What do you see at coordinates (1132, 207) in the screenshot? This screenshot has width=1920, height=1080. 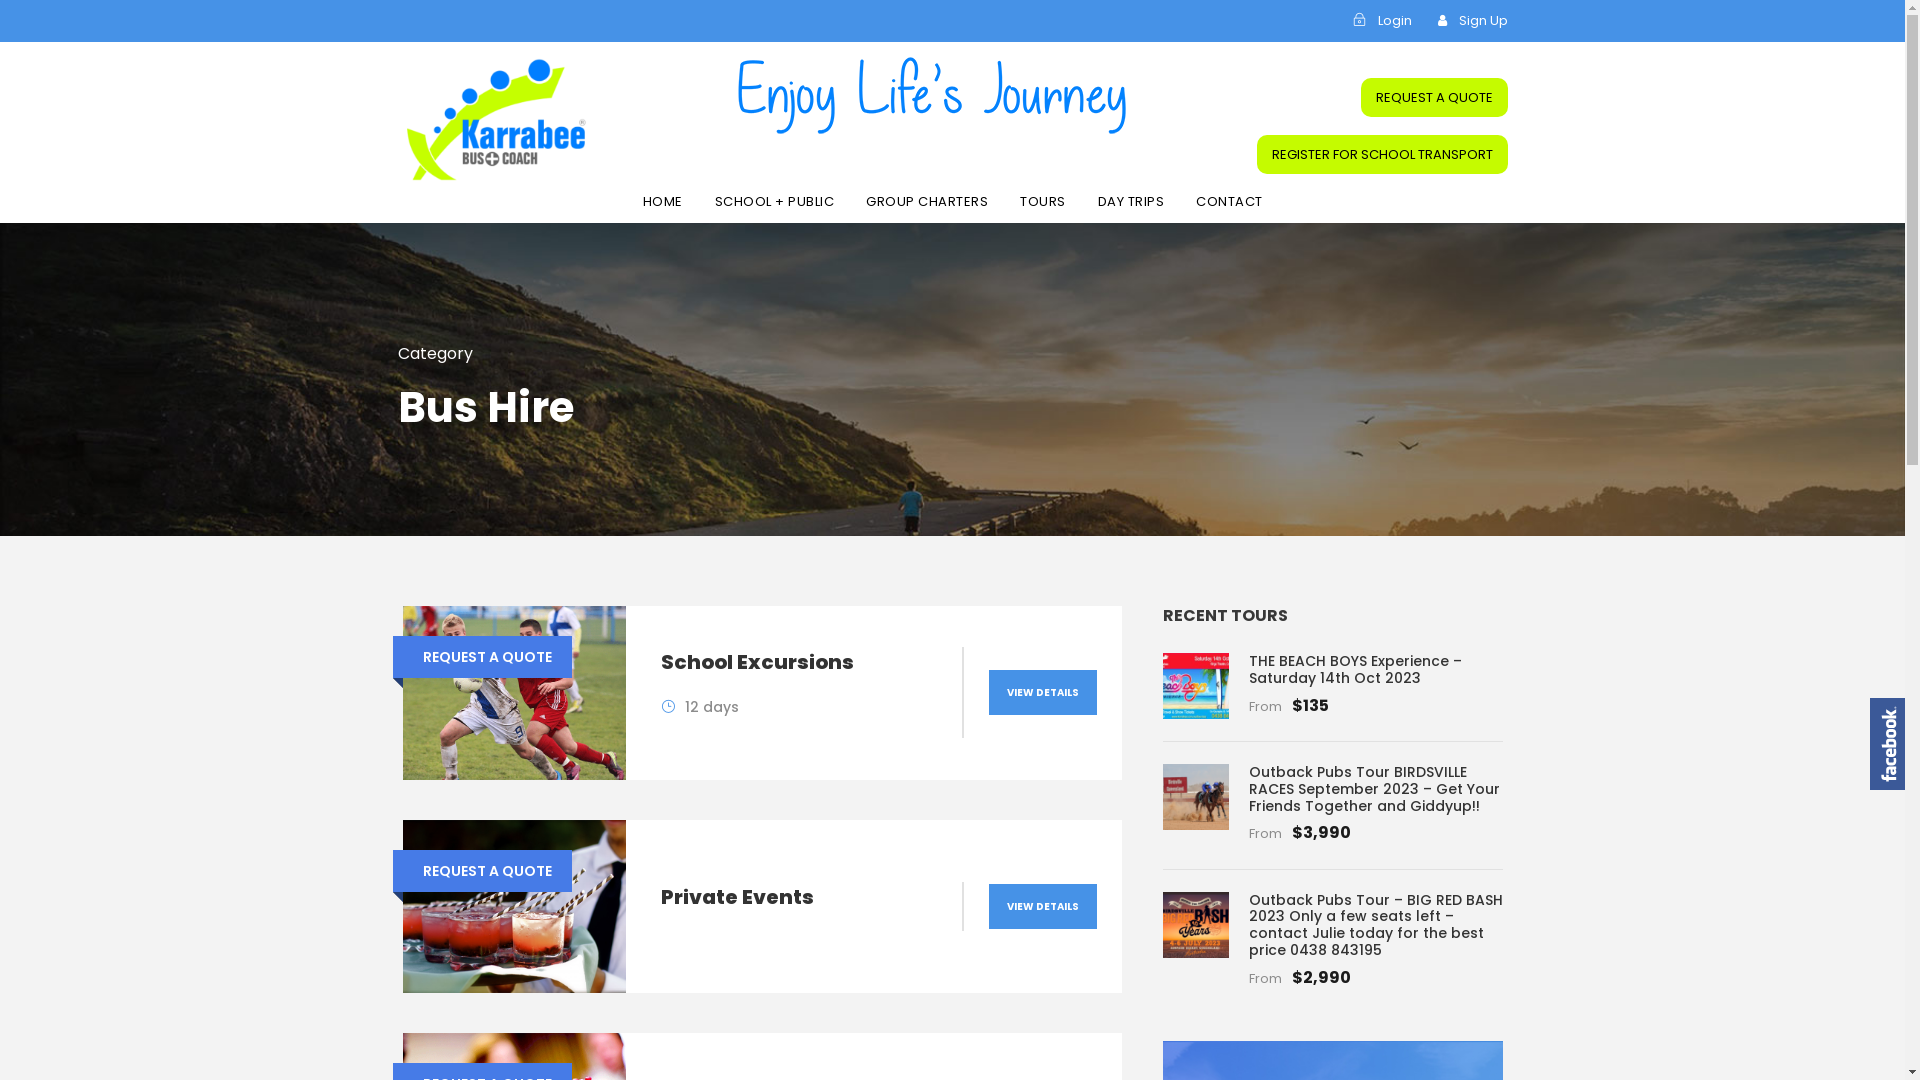 I see `DAY TRIPS` at bounding box center [1132, 207].